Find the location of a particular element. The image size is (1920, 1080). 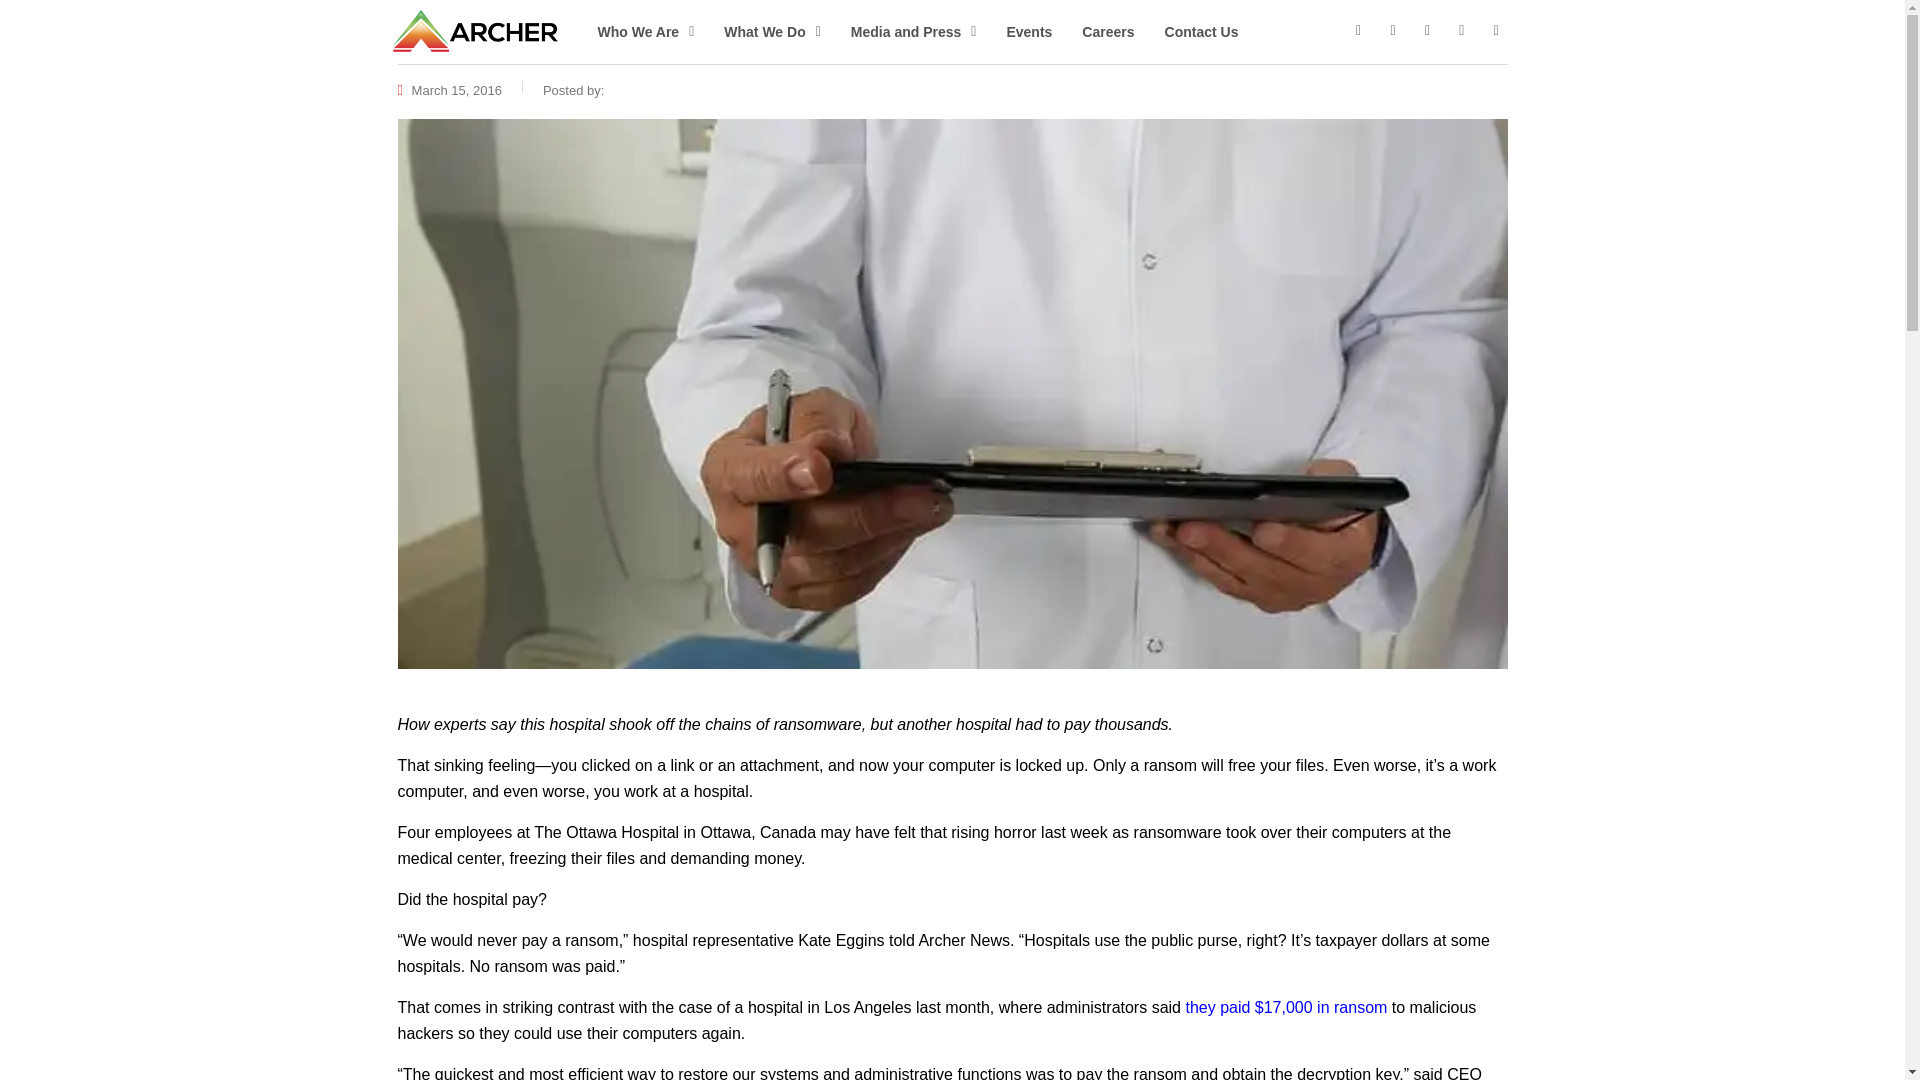

Events is located at coordinates (1028, 32).